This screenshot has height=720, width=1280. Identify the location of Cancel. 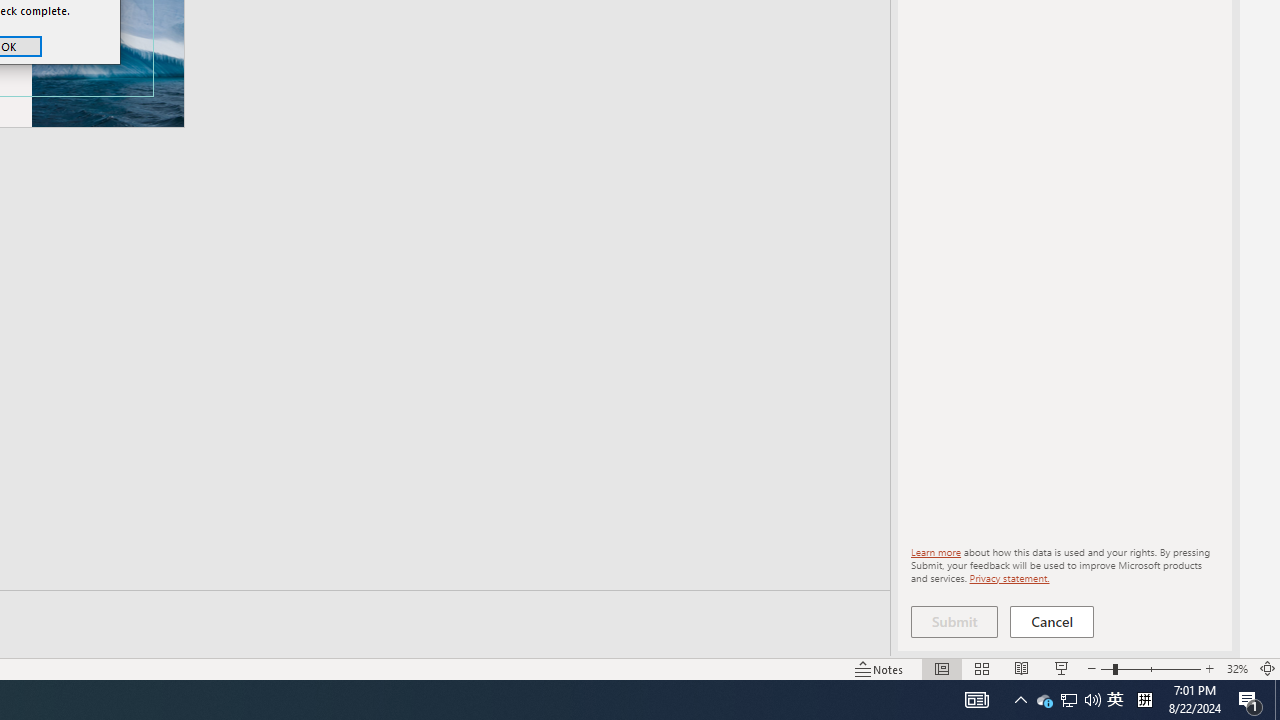
(1052, 622).